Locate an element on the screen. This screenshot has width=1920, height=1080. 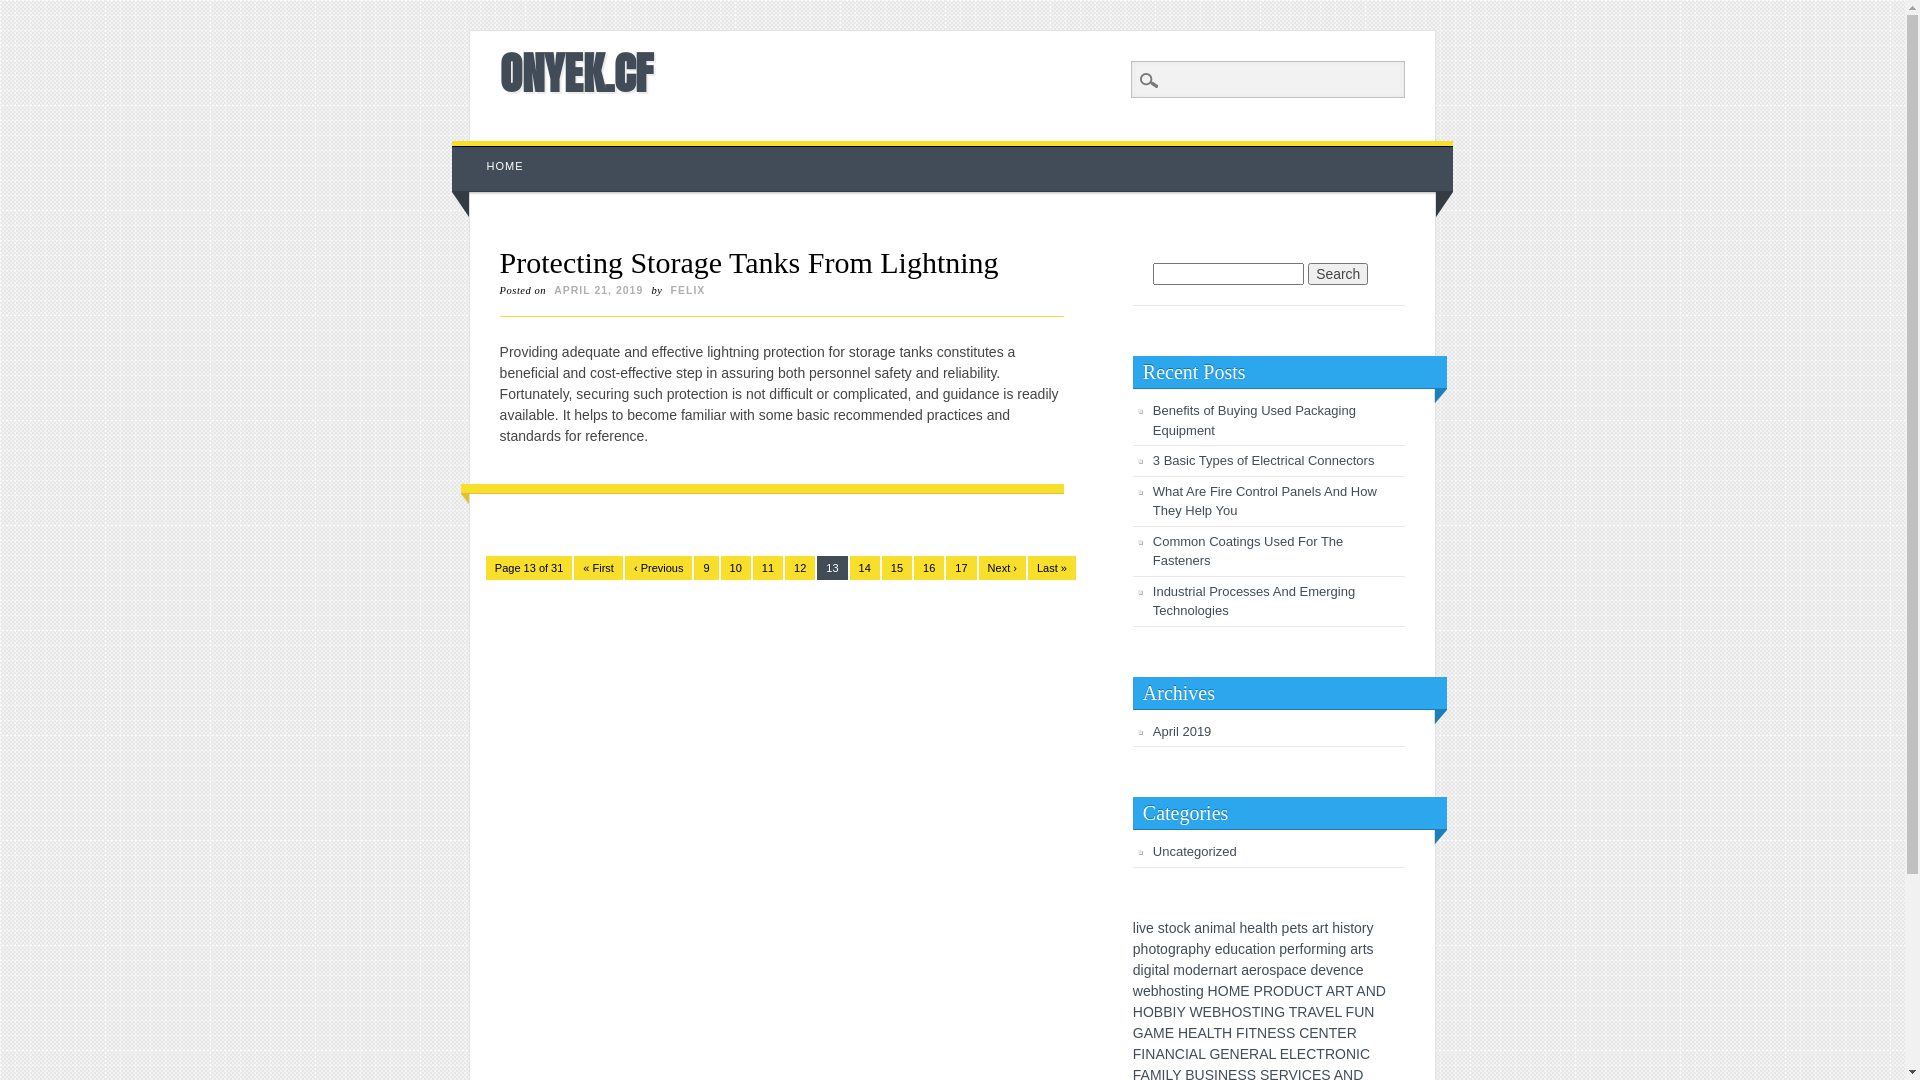
D is located at coordinates (1289, 991).